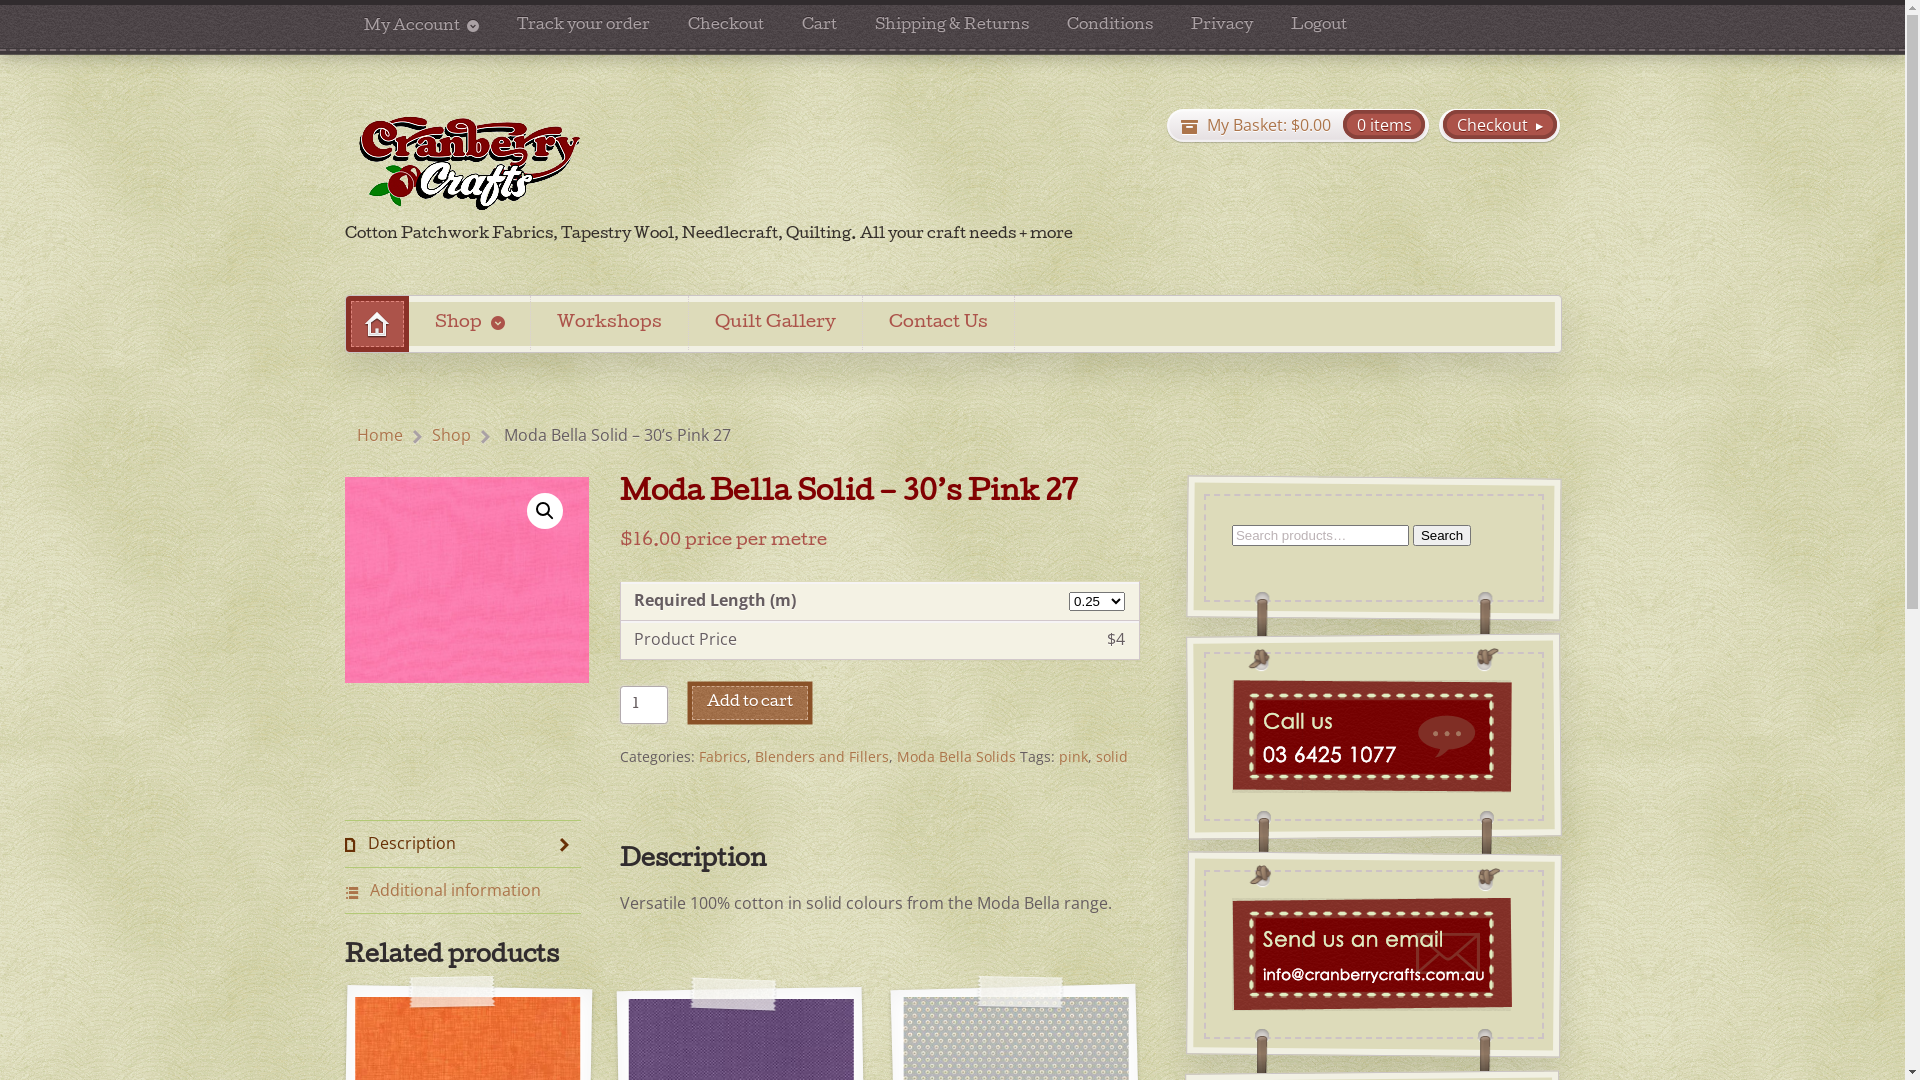 This screenshot has height=1080, width=1920. I want to click on Conditions, so click(1110, 26).